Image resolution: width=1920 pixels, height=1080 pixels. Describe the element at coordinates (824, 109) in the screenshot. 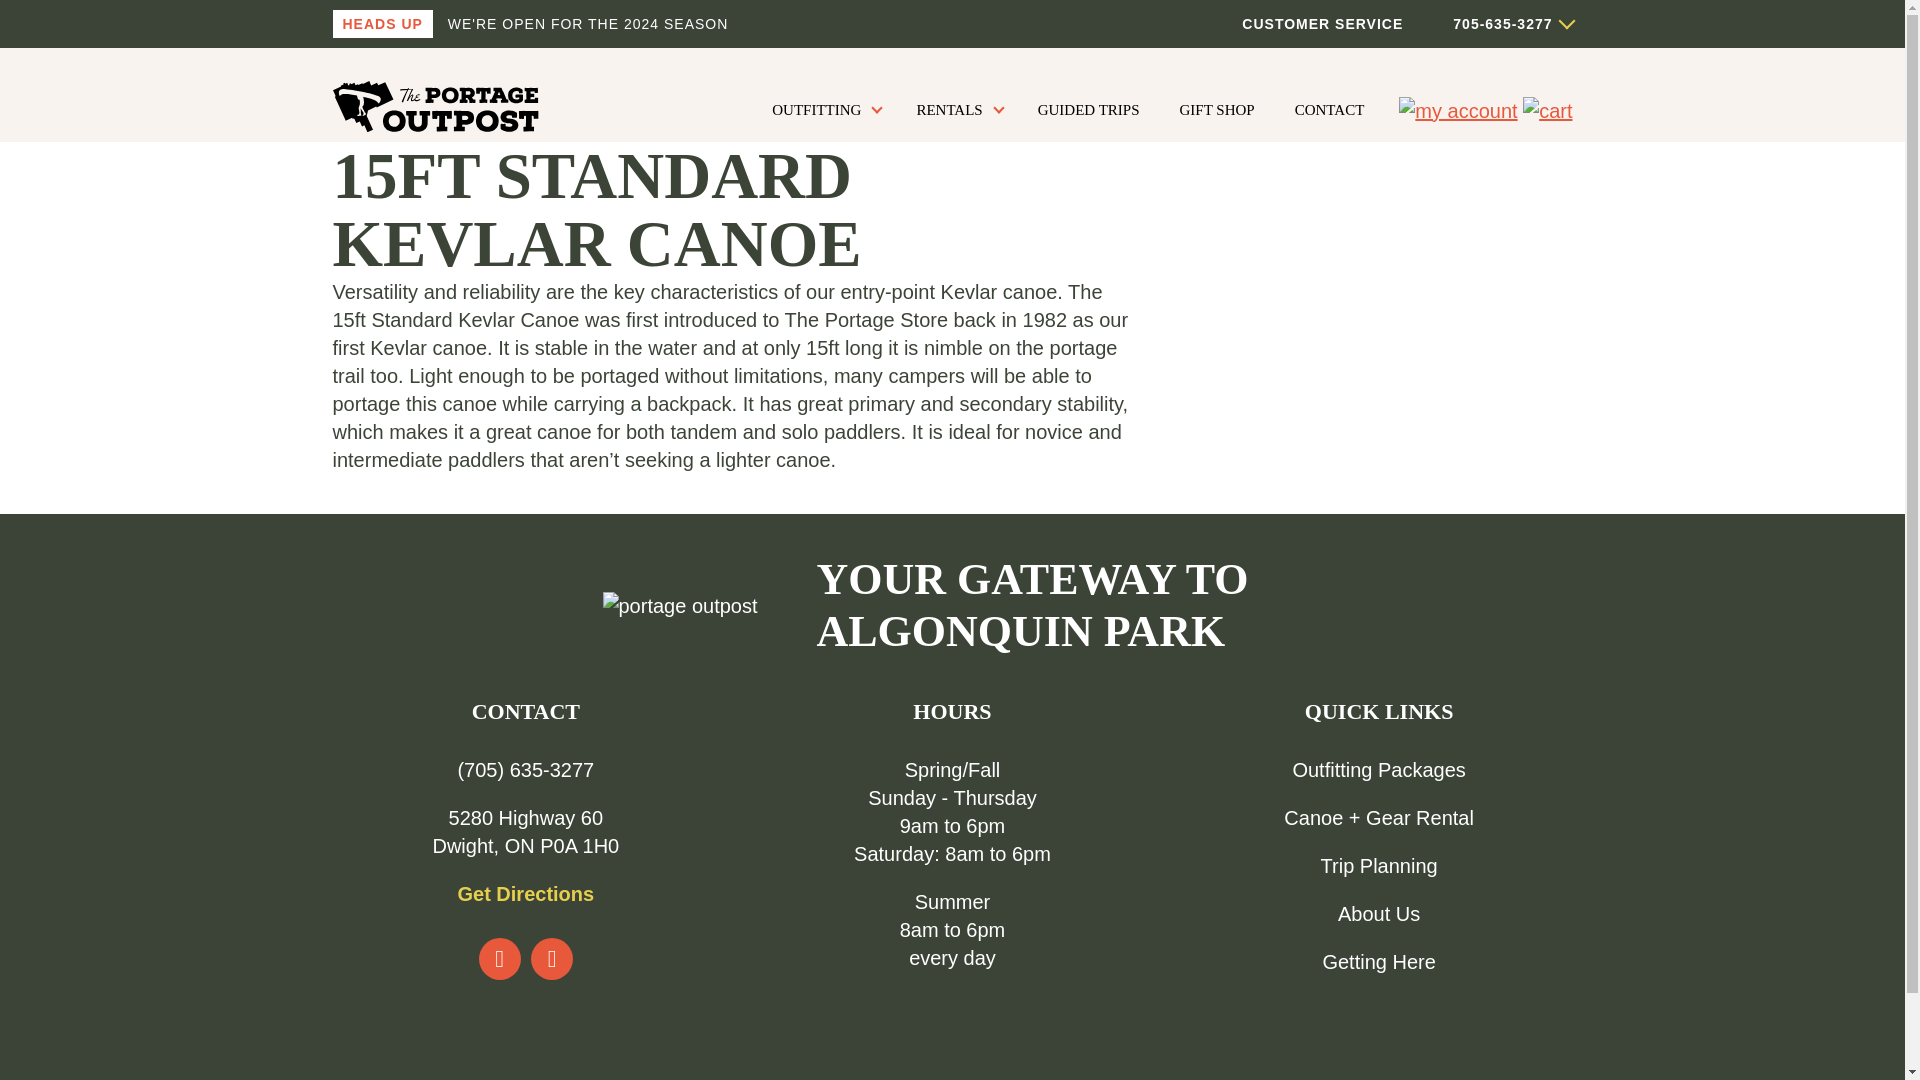

I see `OUTFITTING` at that location.